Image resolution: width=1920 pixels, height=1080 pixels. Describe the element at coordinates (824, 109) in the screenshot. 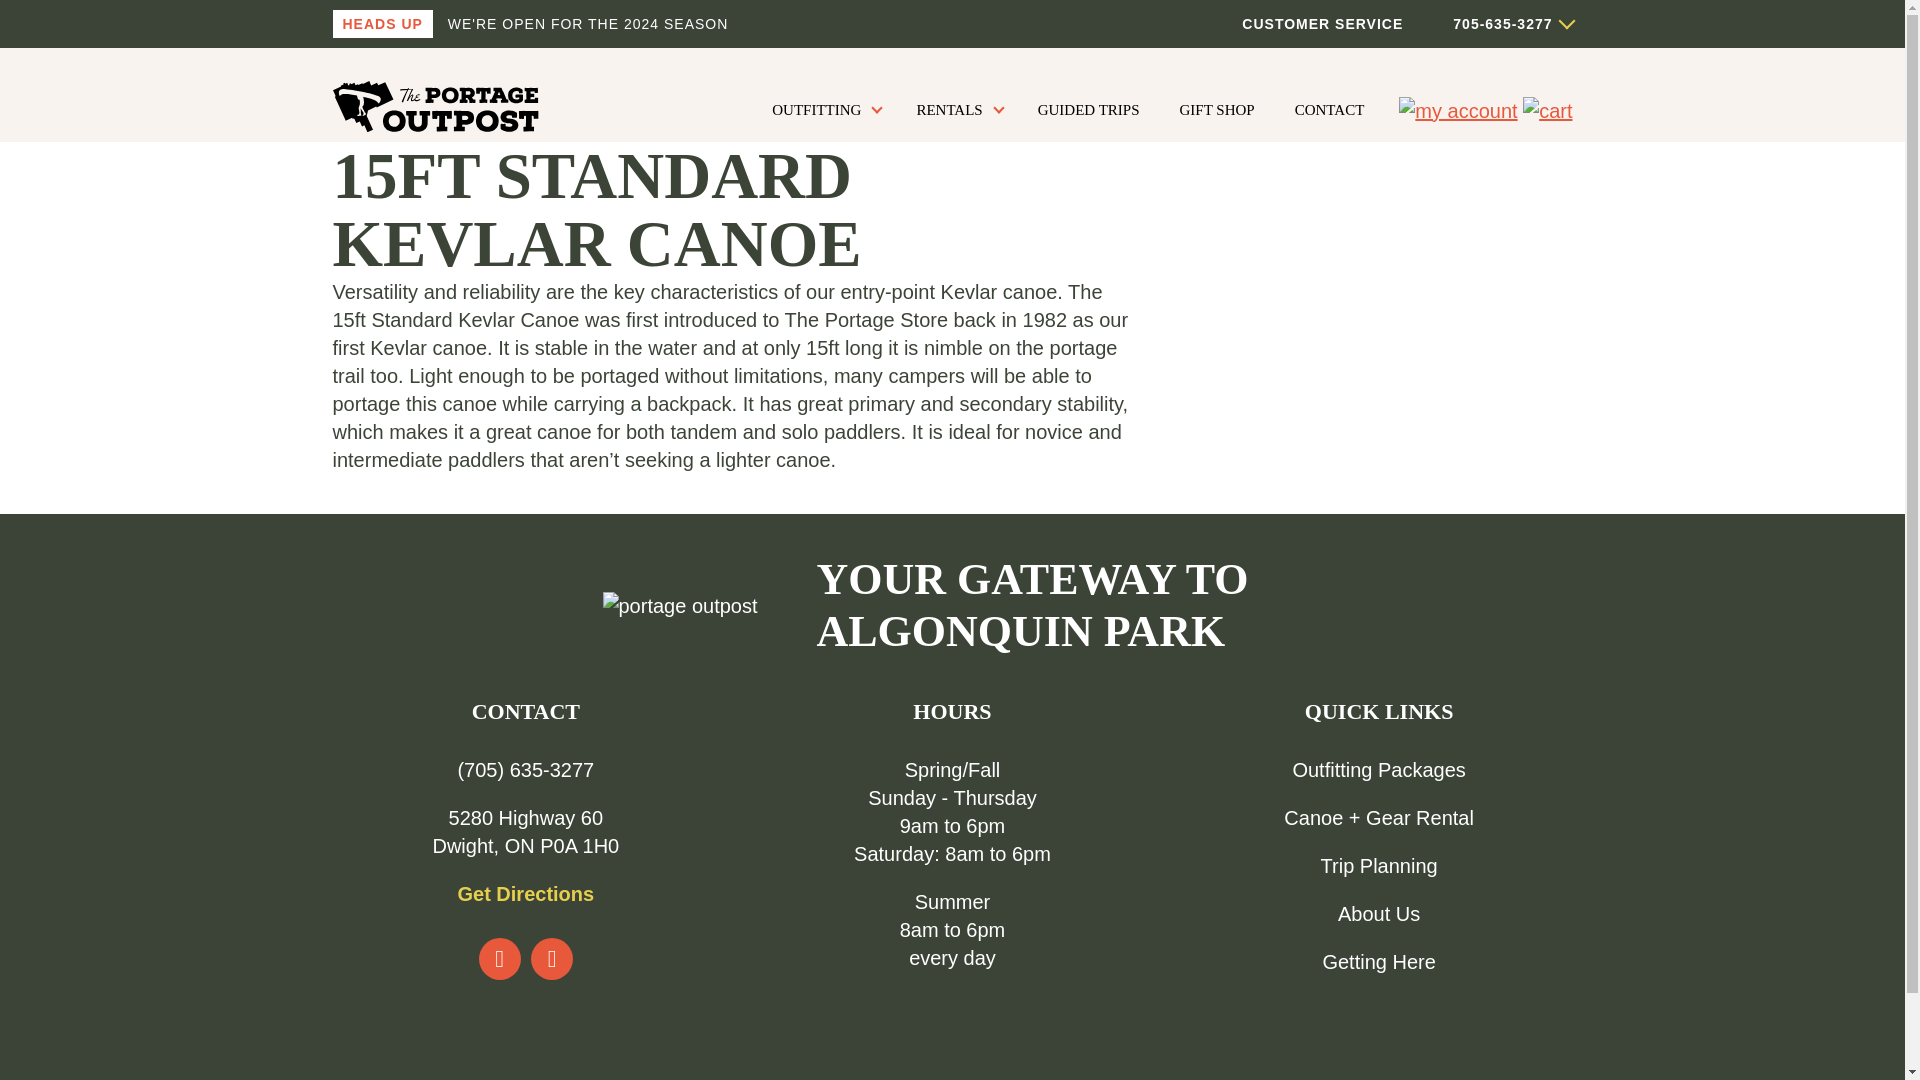

I see `OUTFITTING` at that location.